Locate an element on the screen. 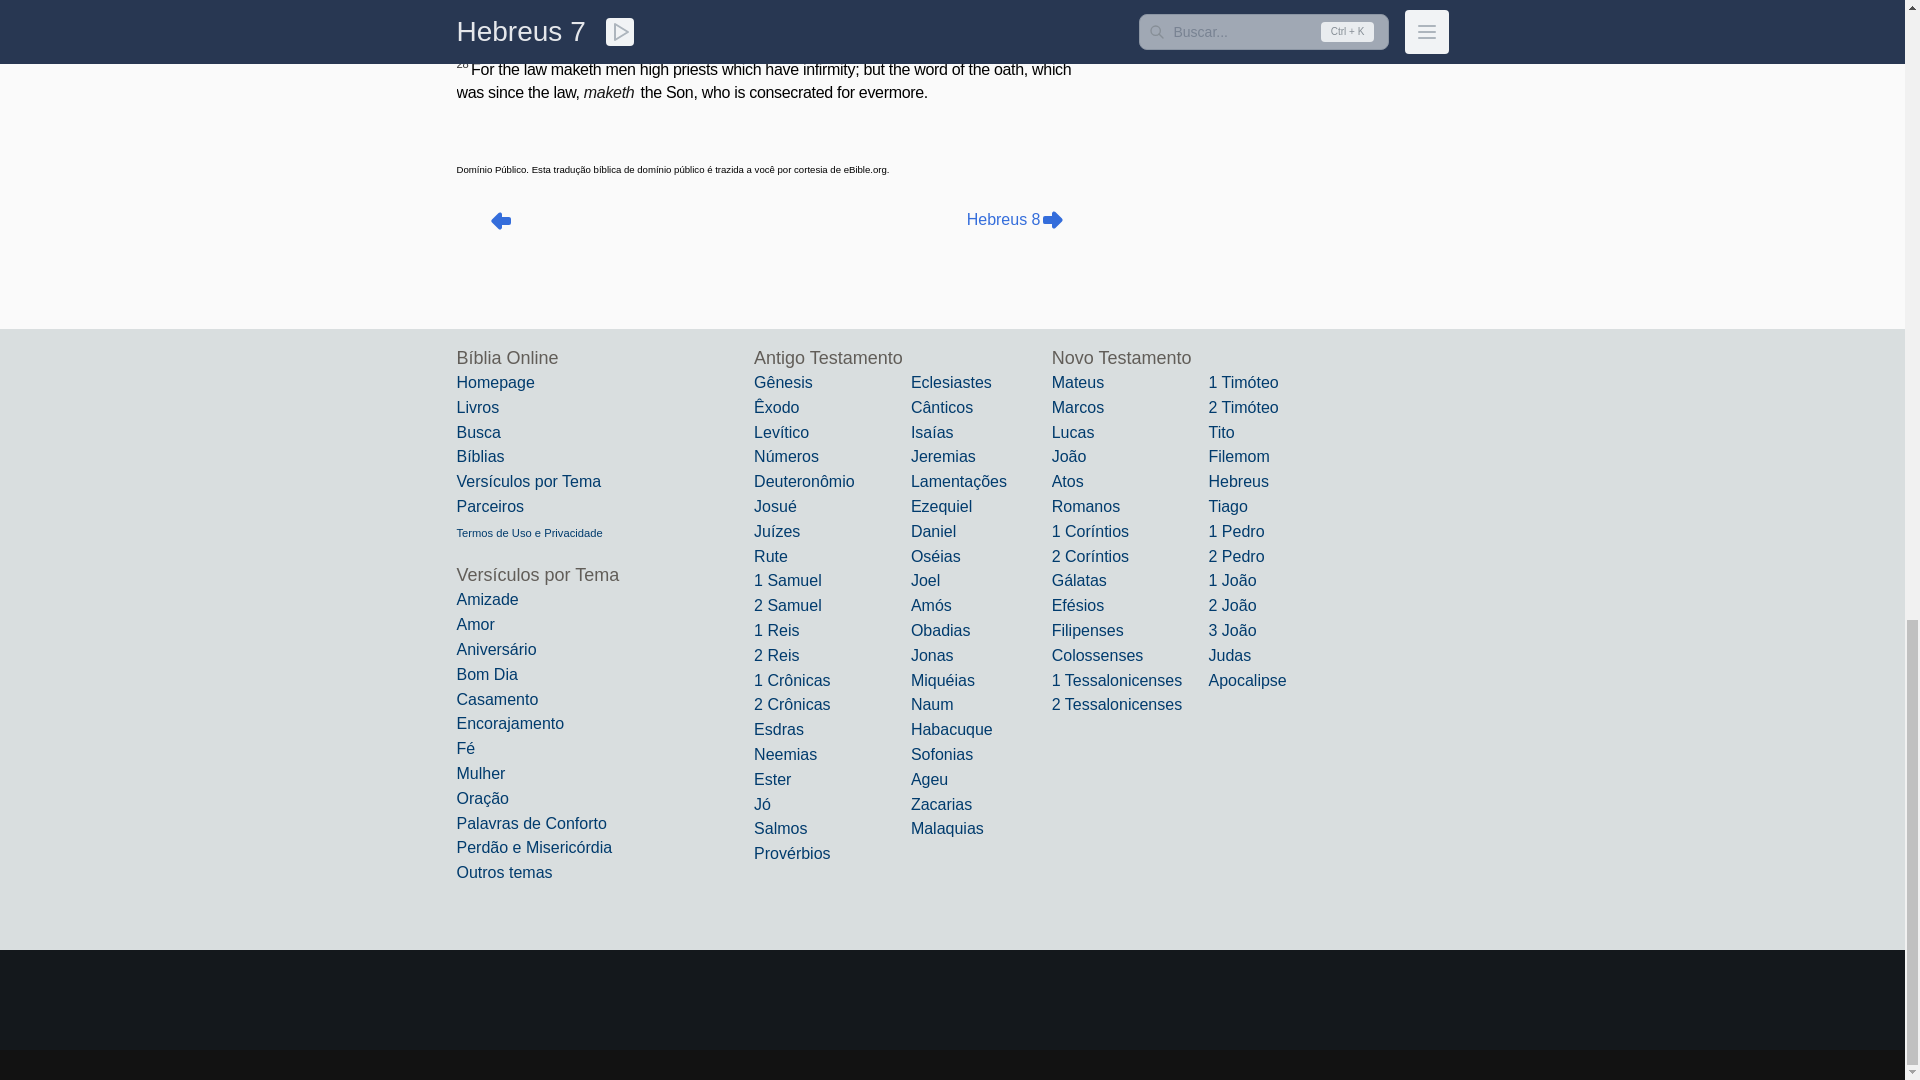 This screenshot has width=1920, height=1080. Mulher is located at coordinates (480, 772).